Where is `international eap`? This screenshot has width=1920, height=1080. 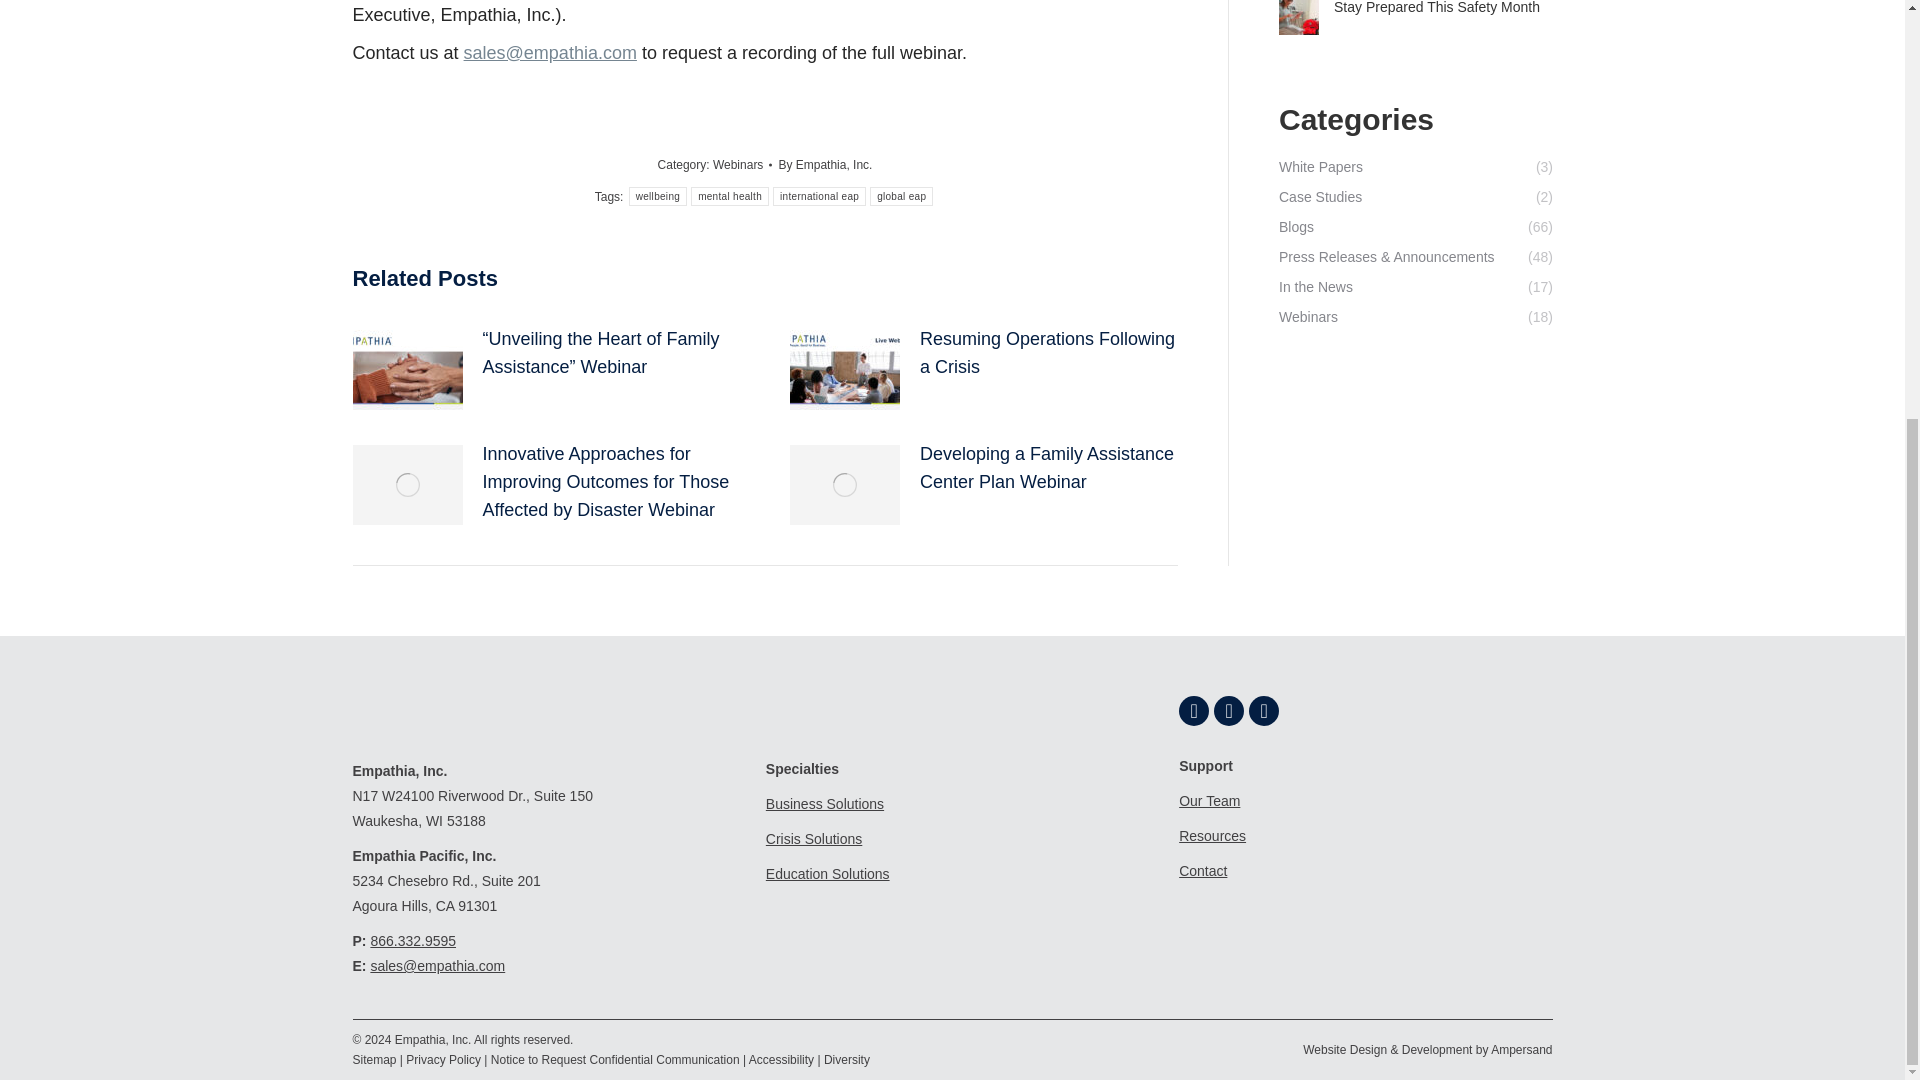 international eap is located at coordinates (819, 196).